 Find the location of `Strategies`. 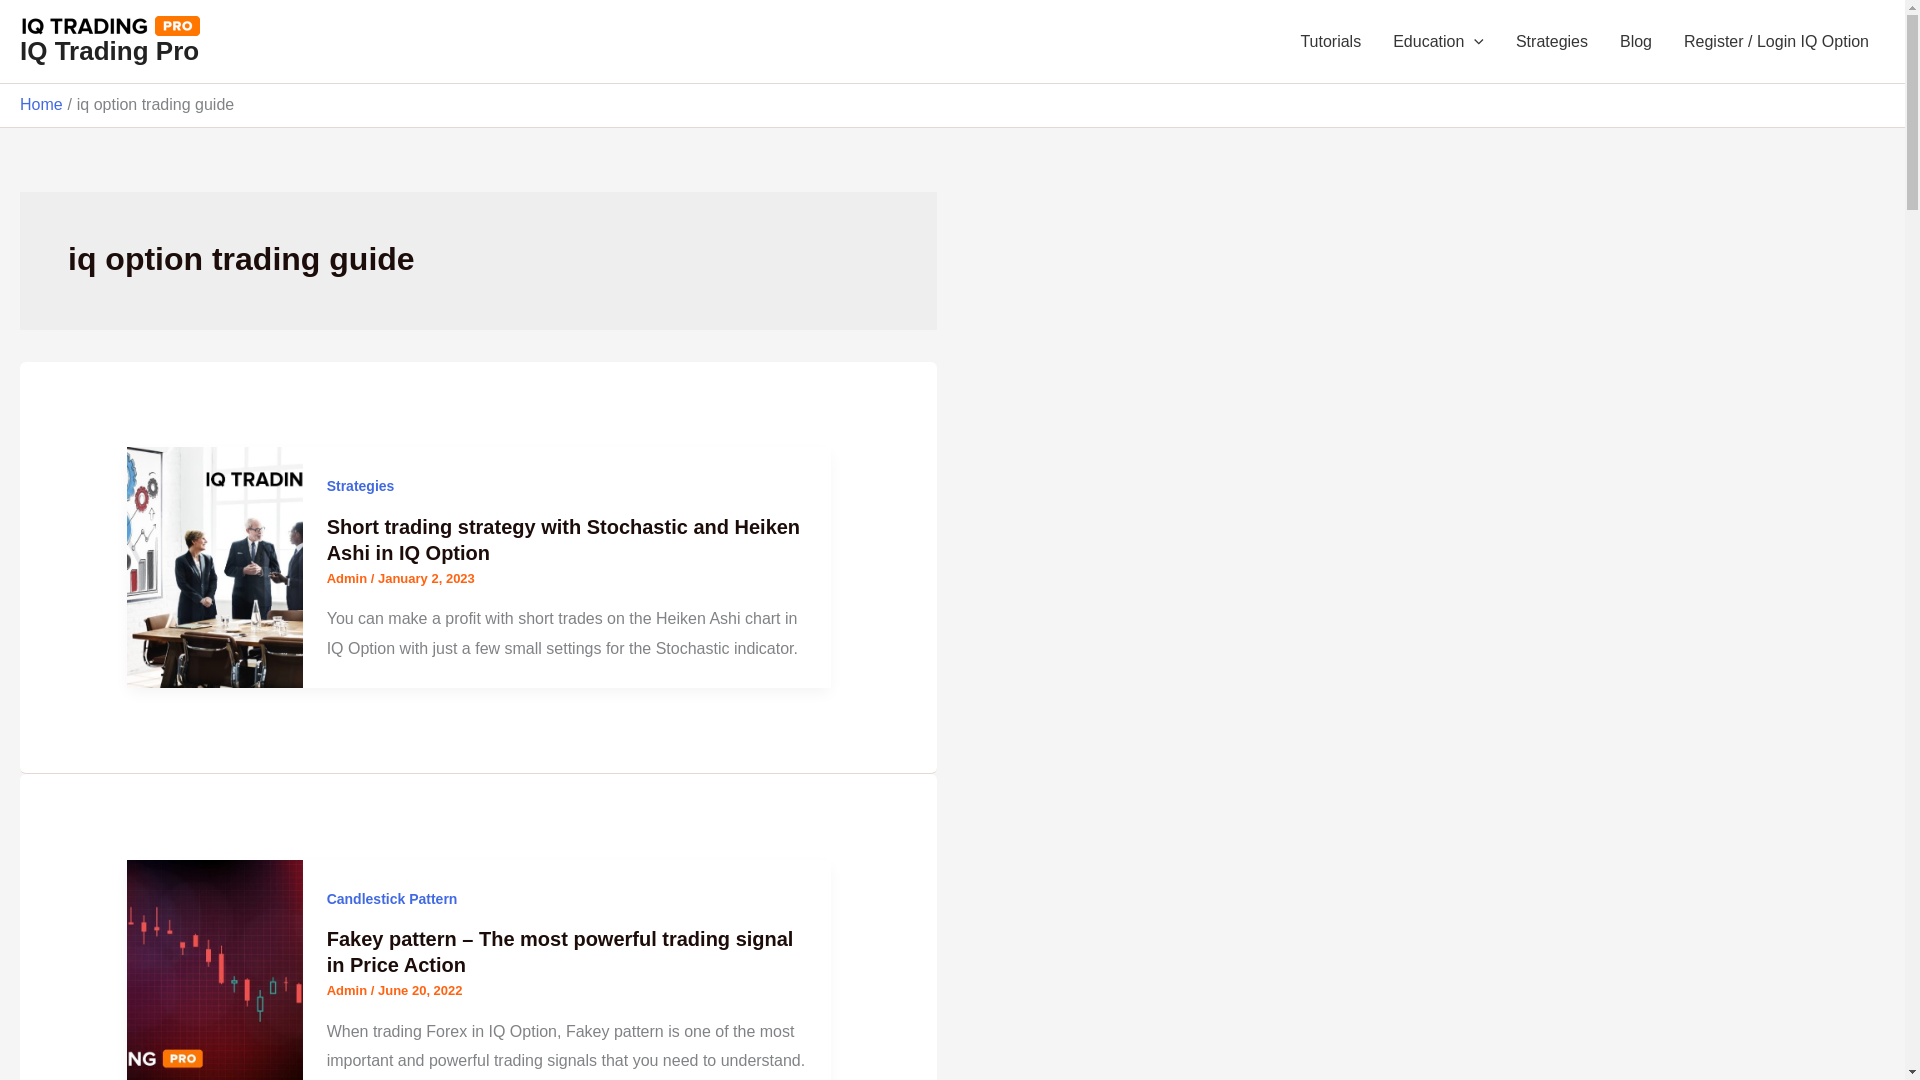

Strategies is located at coordinates (360, 486).